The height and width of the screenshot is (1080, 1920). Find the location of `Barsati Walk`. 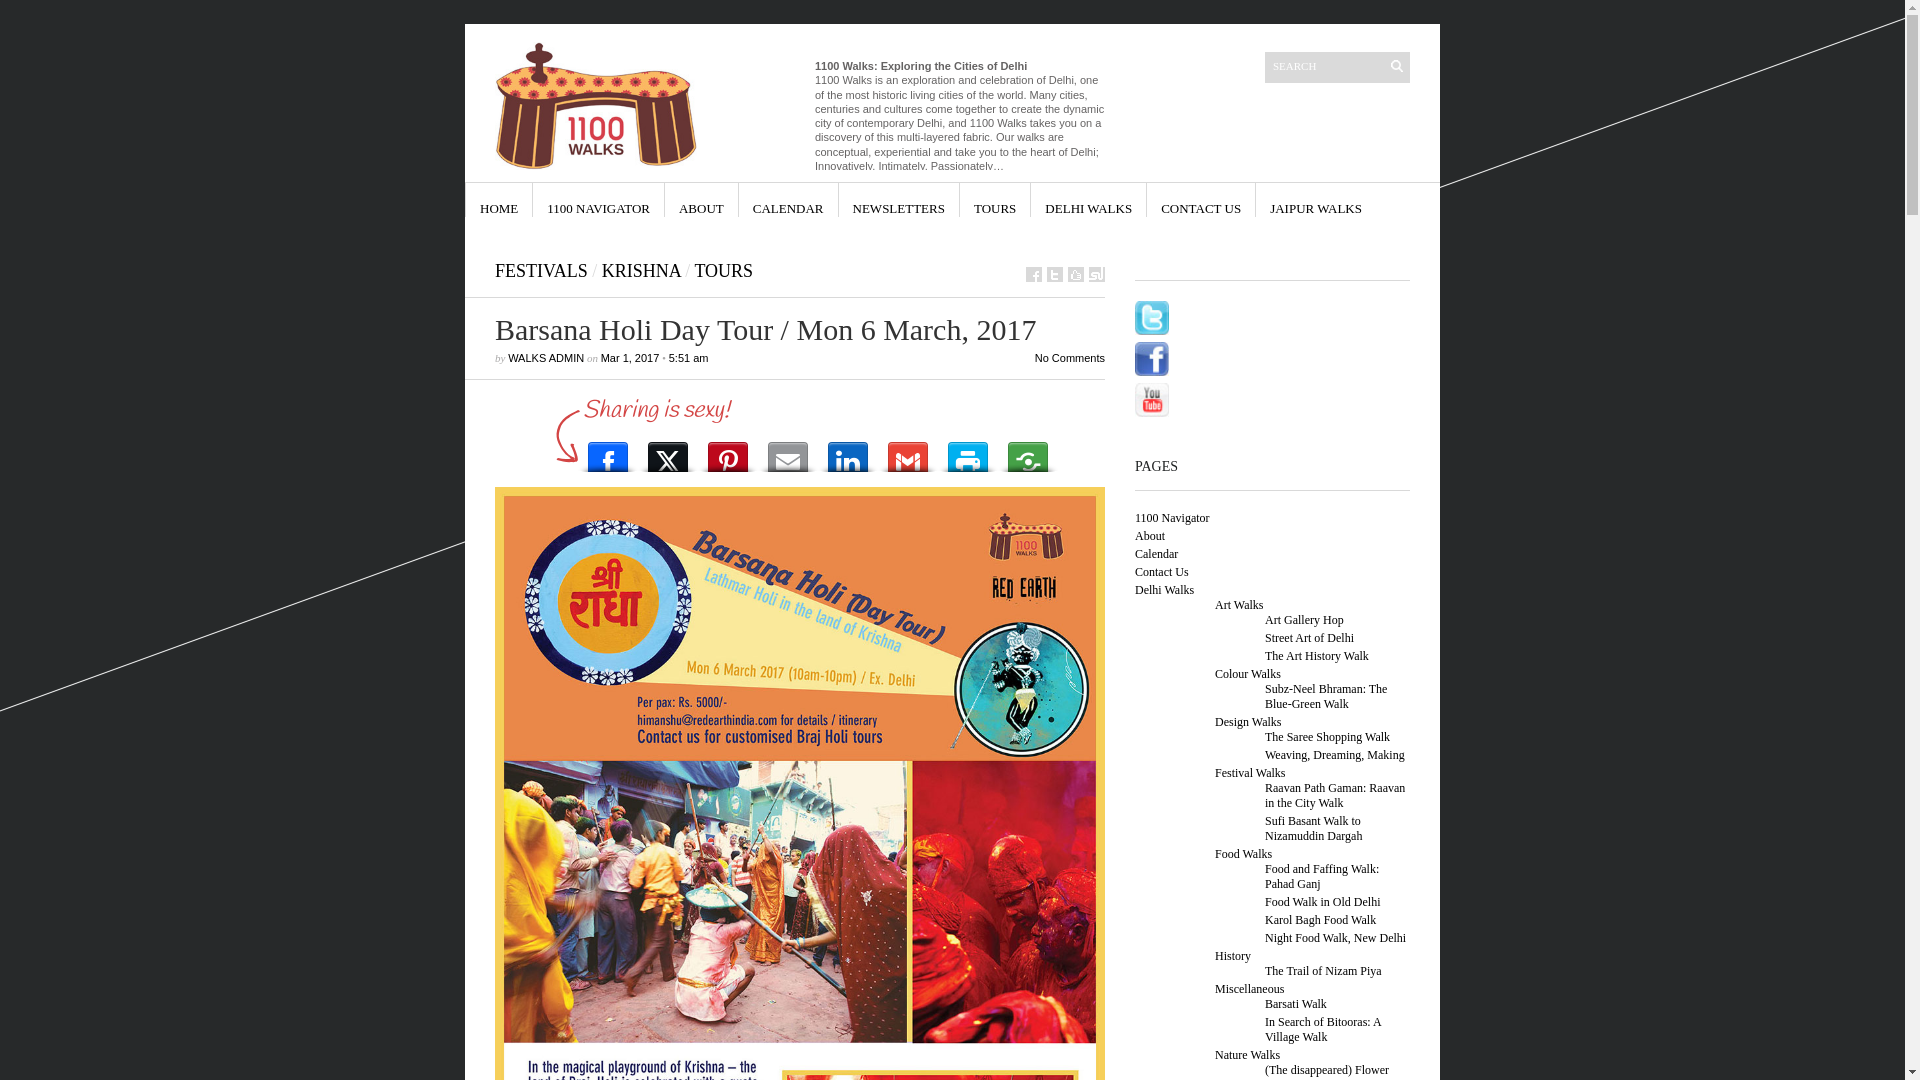

Barsati Walk is located at coordinates (1296, 1004).